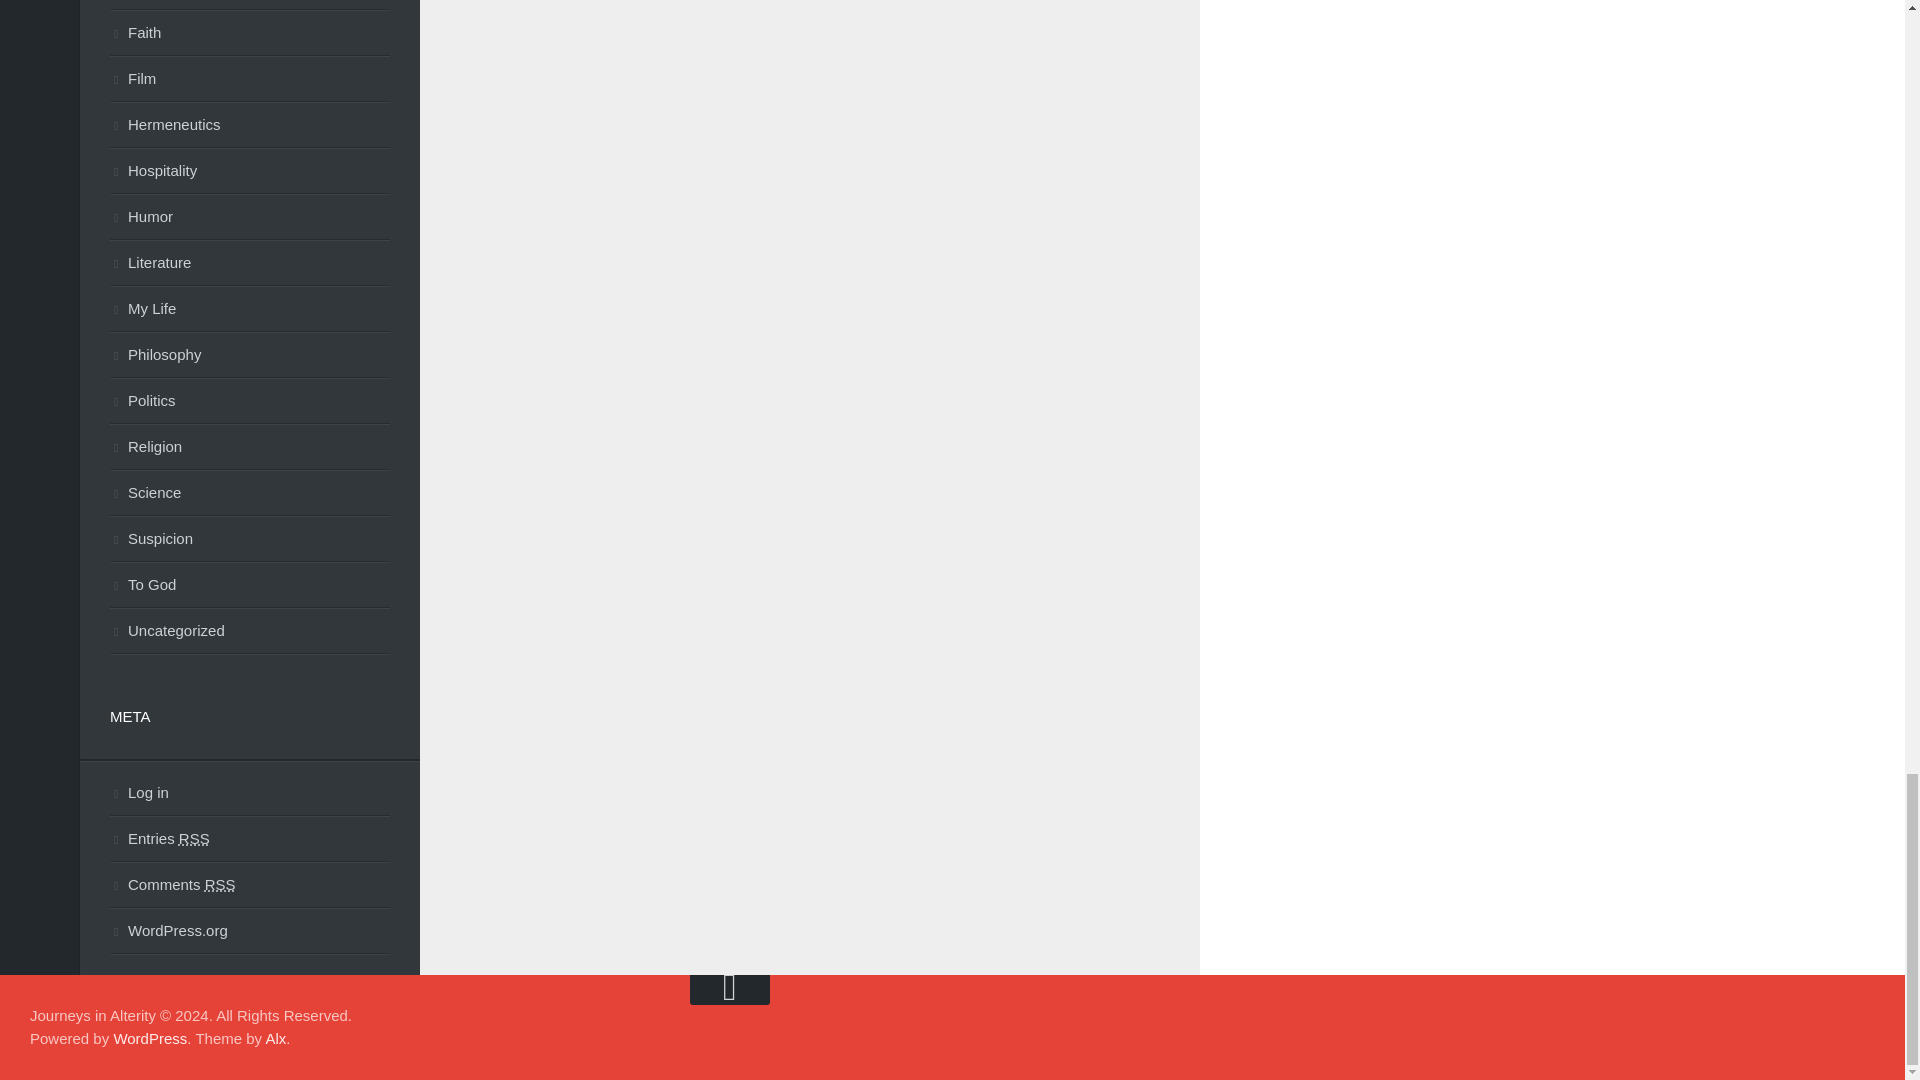 The image size is (1920, 1080). I want to click on Really Simple Syndication, so click(220, 884).